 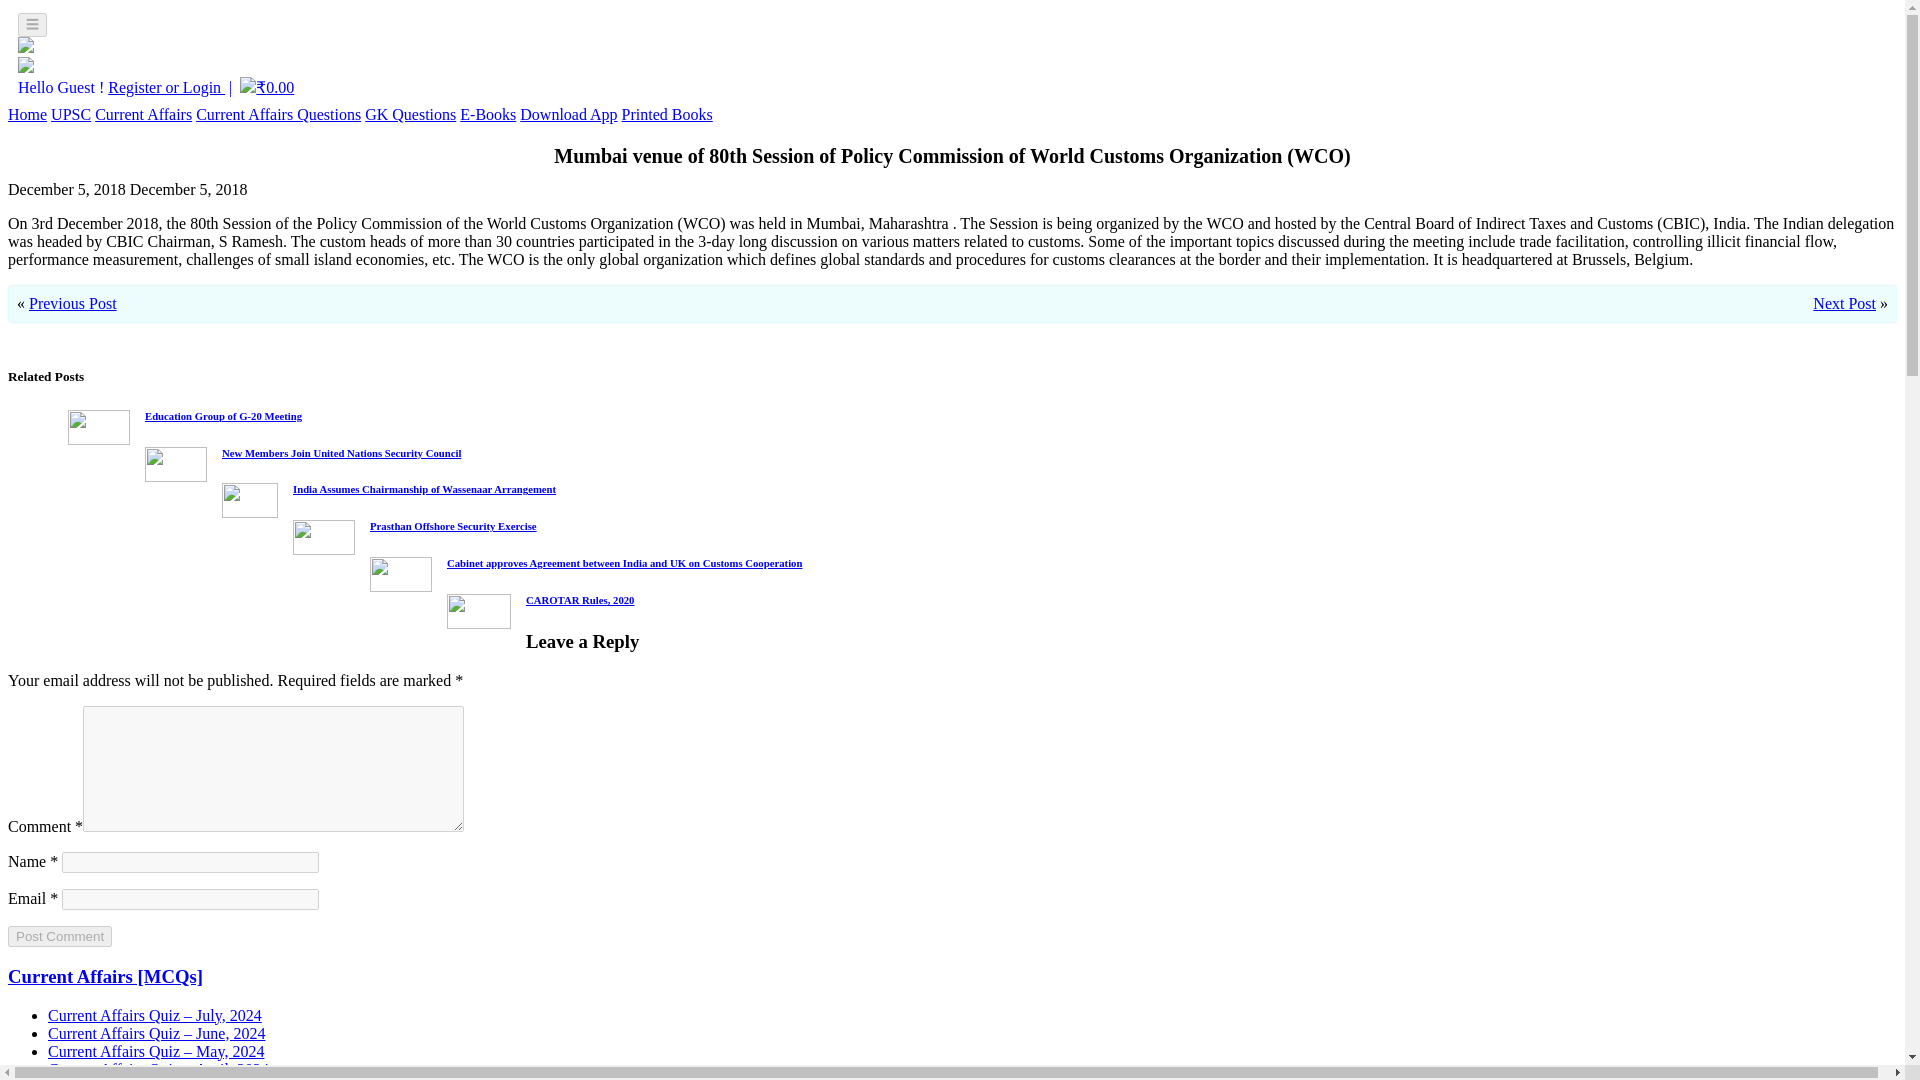 I want to click on Post Comment, so click(x=59, y=936).